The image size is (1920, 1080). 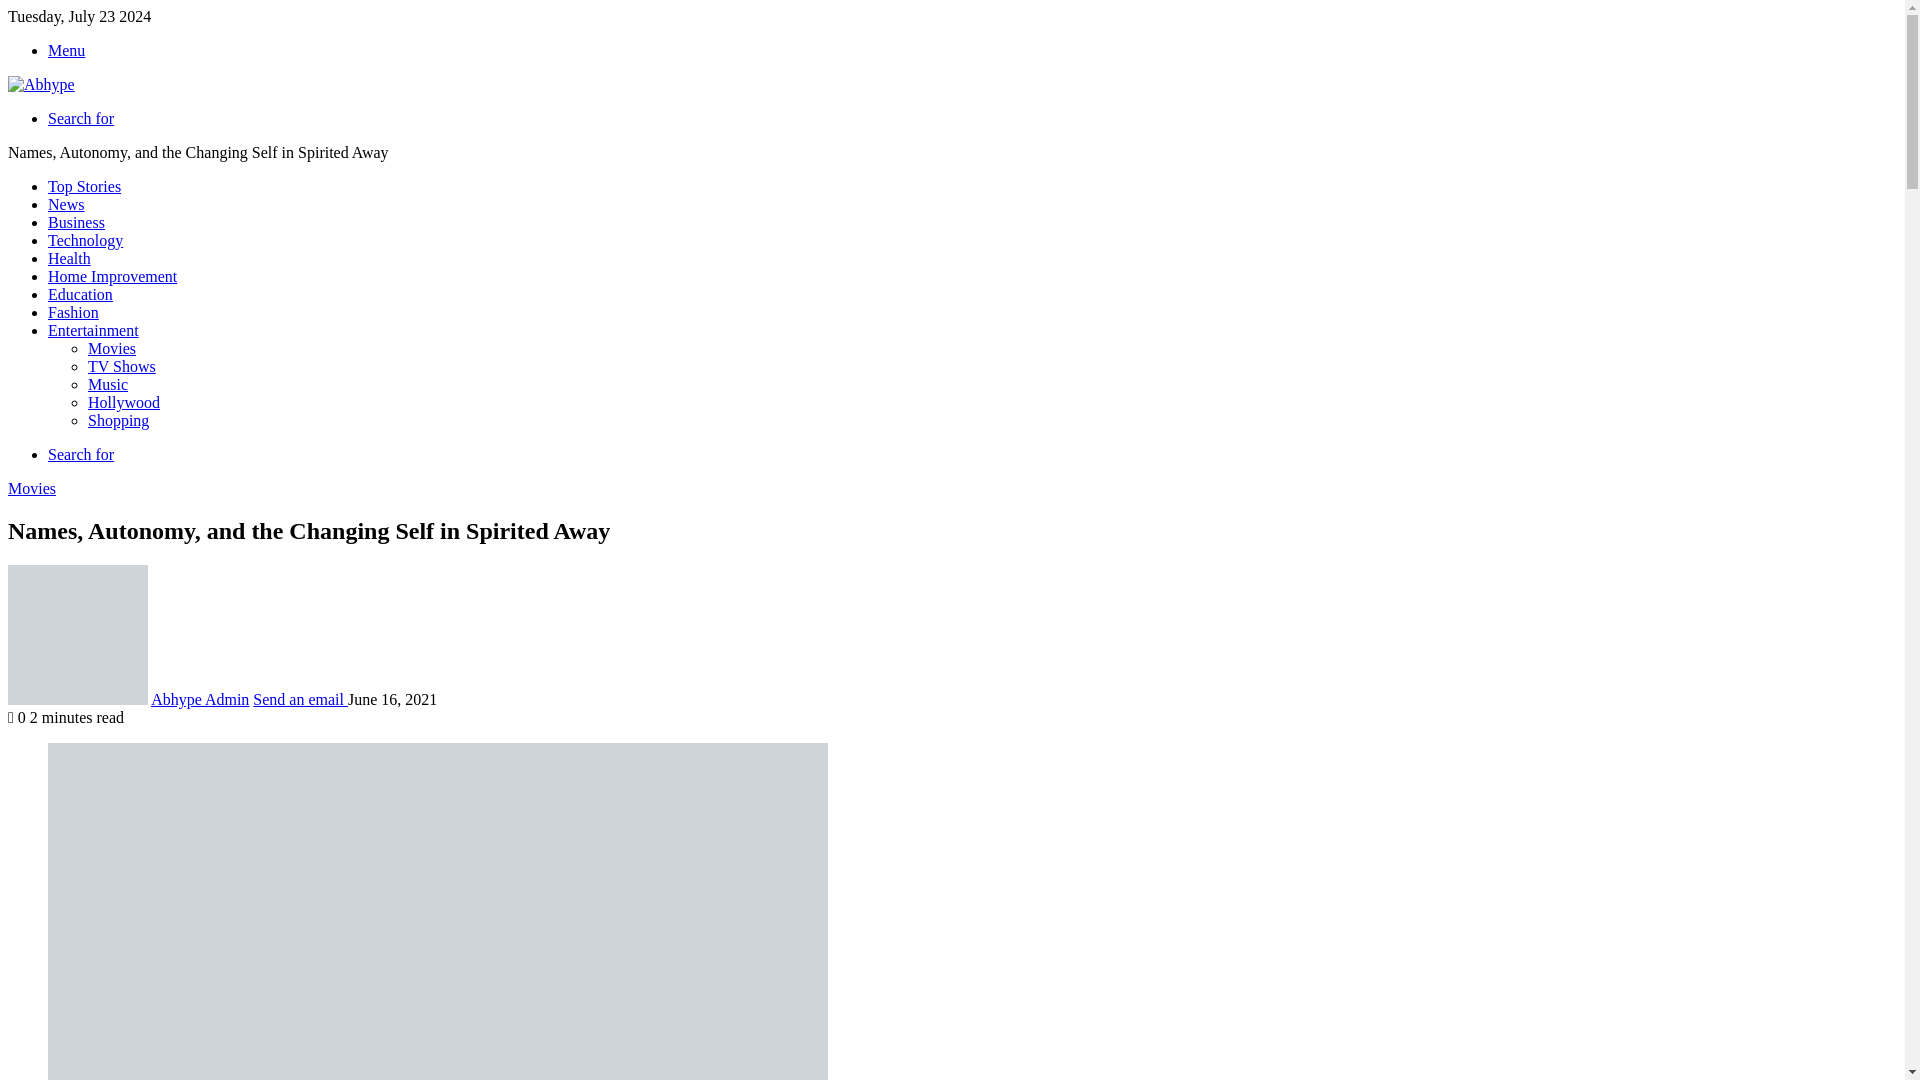 What do you see at coordinates (76, 222) in the screenshot?
I see `Business` at bounding box center [76, 222].